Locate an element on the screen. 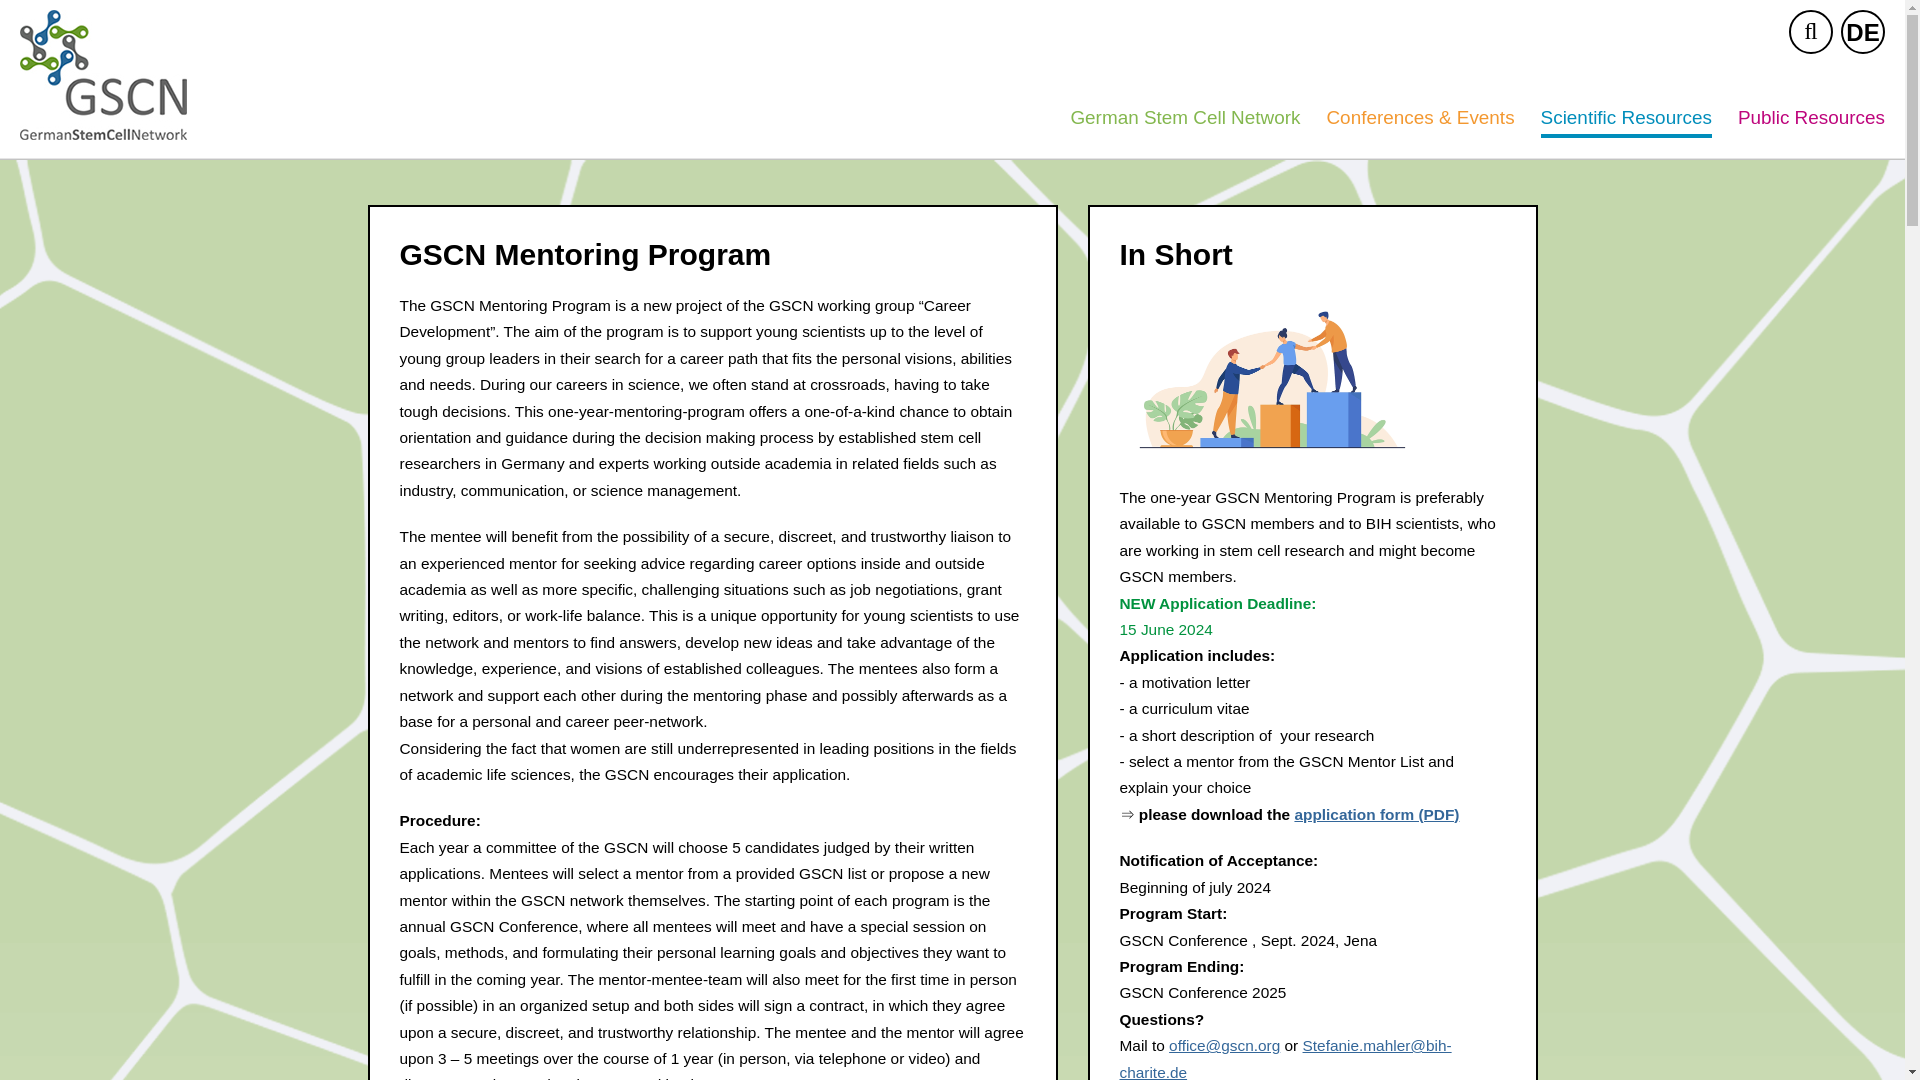 Image resolution: width=1920 pixels, height=1080 pixels. gscn.org is located at coordinates (102, 73).